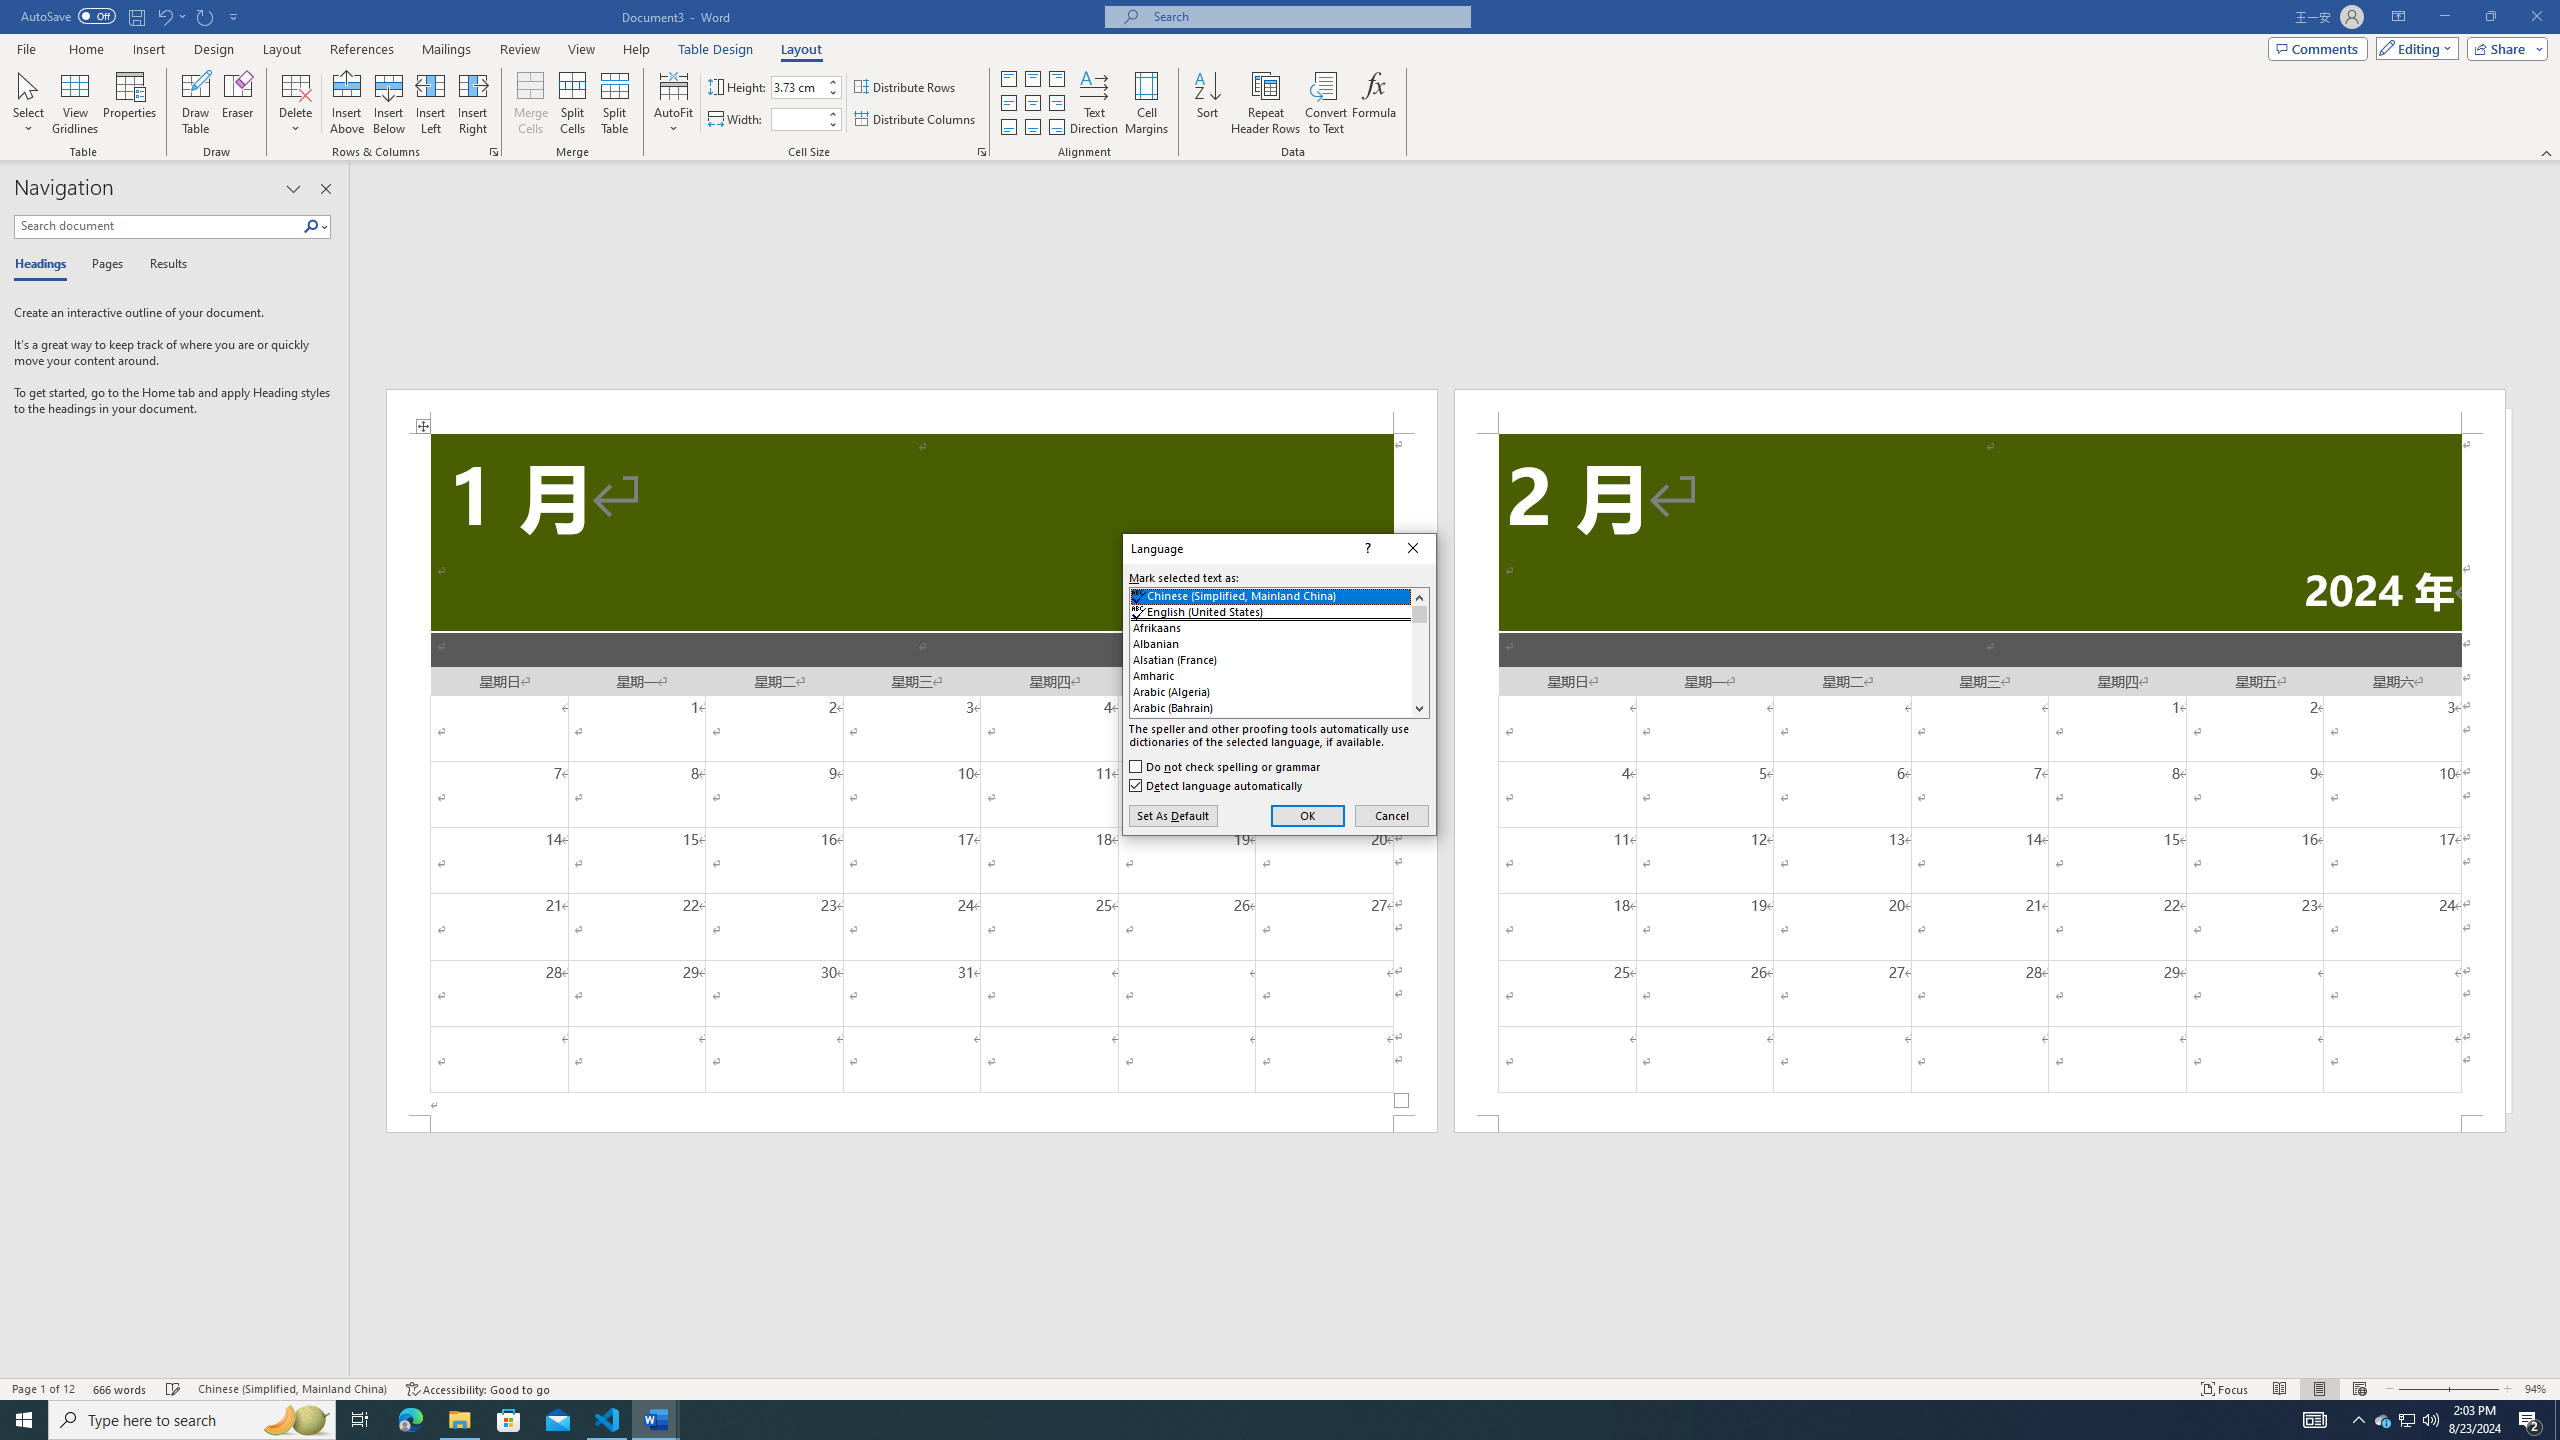  Describe the element at coordinates (446, 49) in the screenshot. I see `AutomationID: 21` at that location.